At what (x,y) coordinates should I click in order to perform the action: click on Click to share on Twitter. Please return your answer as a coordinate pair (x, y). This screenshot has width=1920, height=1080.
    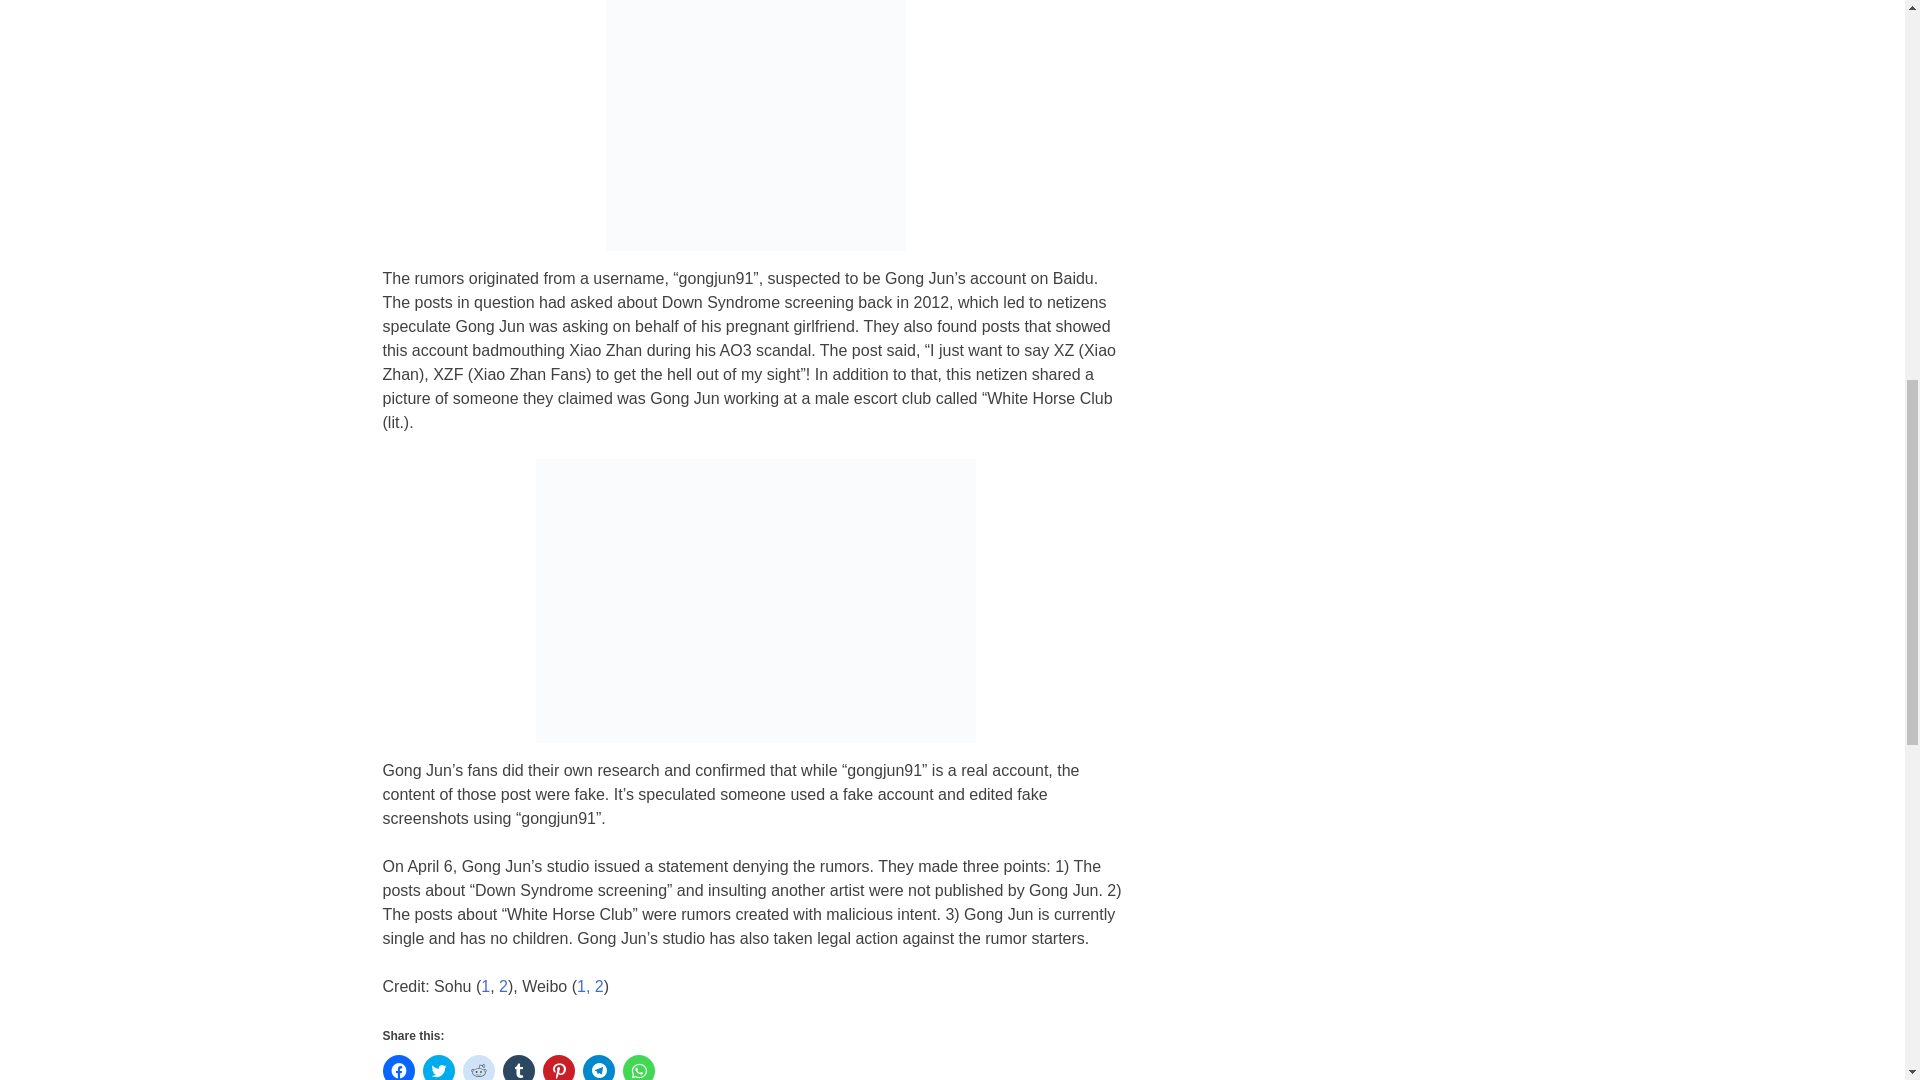
    Looking at the image, I should click on (438, 1068).